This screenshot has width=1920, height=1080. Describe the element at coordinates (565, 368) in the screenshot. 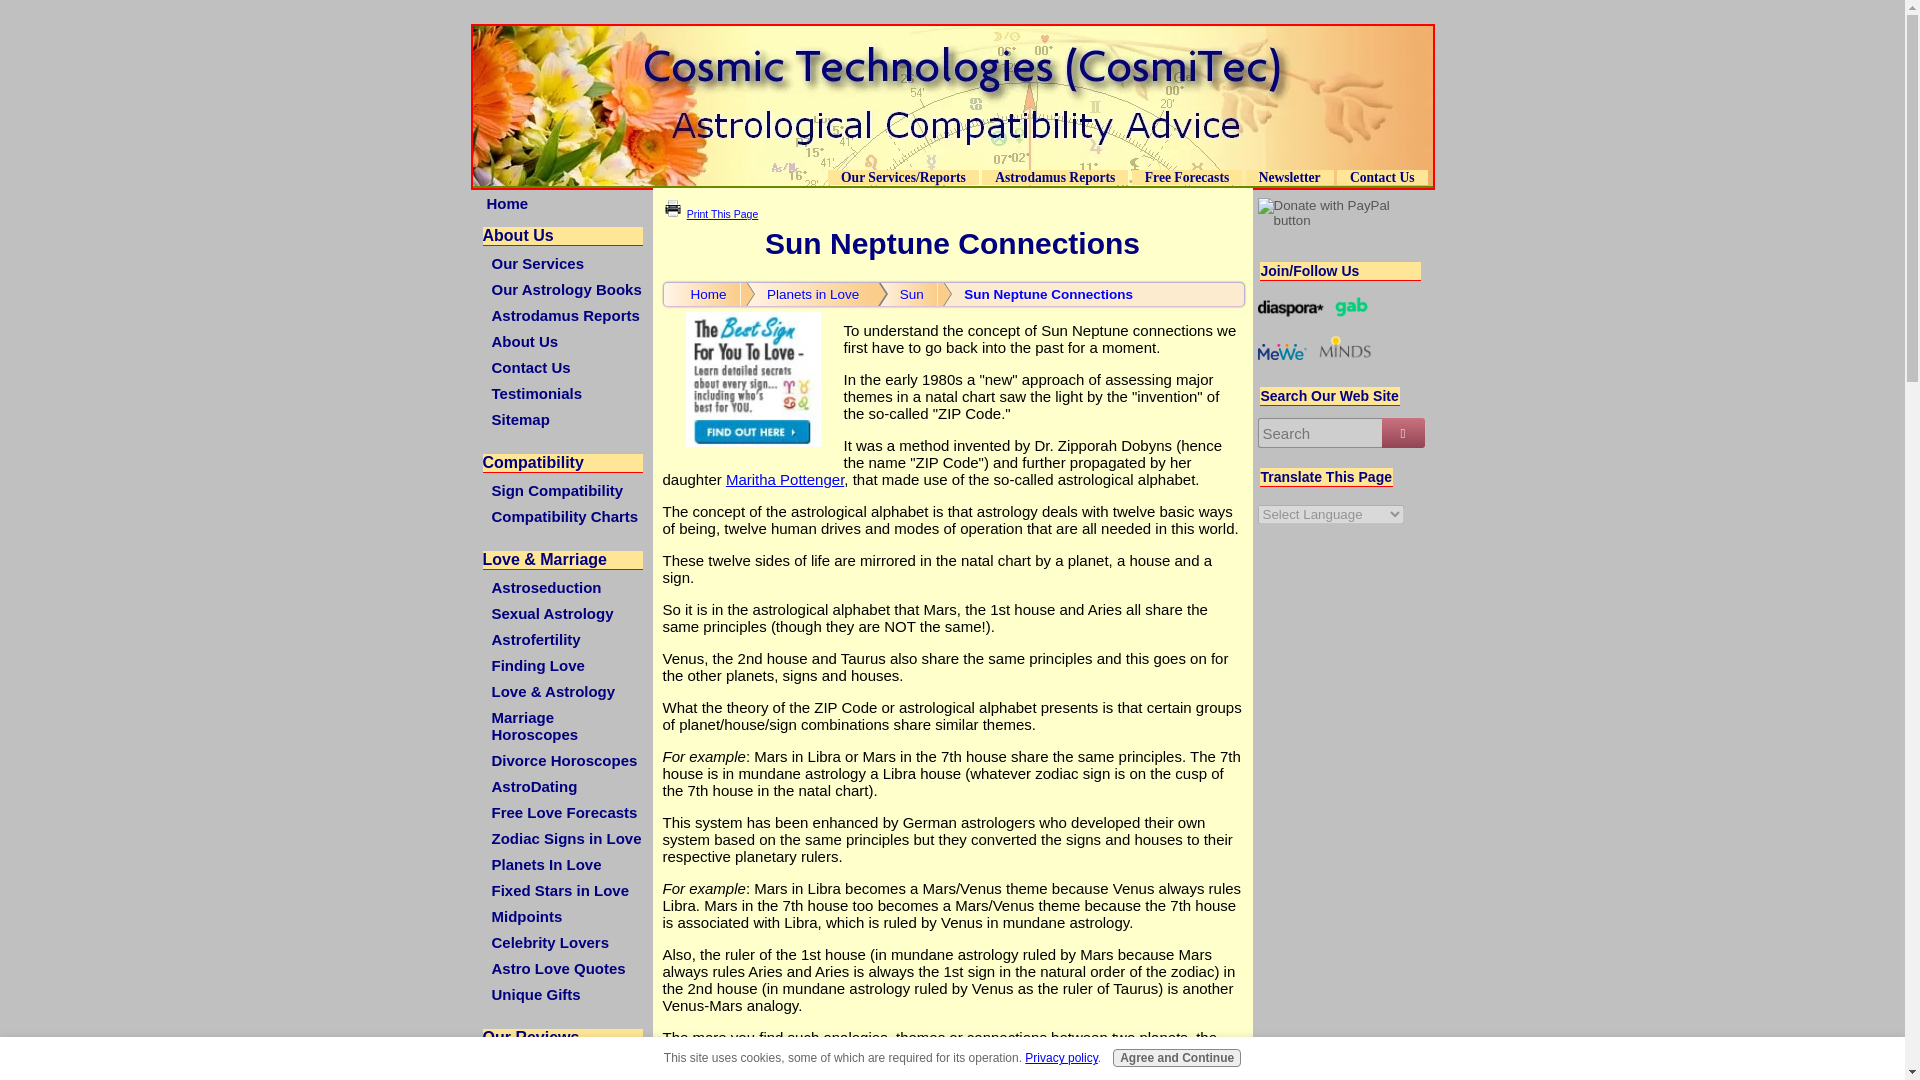

I see `Contact Us` at that location.